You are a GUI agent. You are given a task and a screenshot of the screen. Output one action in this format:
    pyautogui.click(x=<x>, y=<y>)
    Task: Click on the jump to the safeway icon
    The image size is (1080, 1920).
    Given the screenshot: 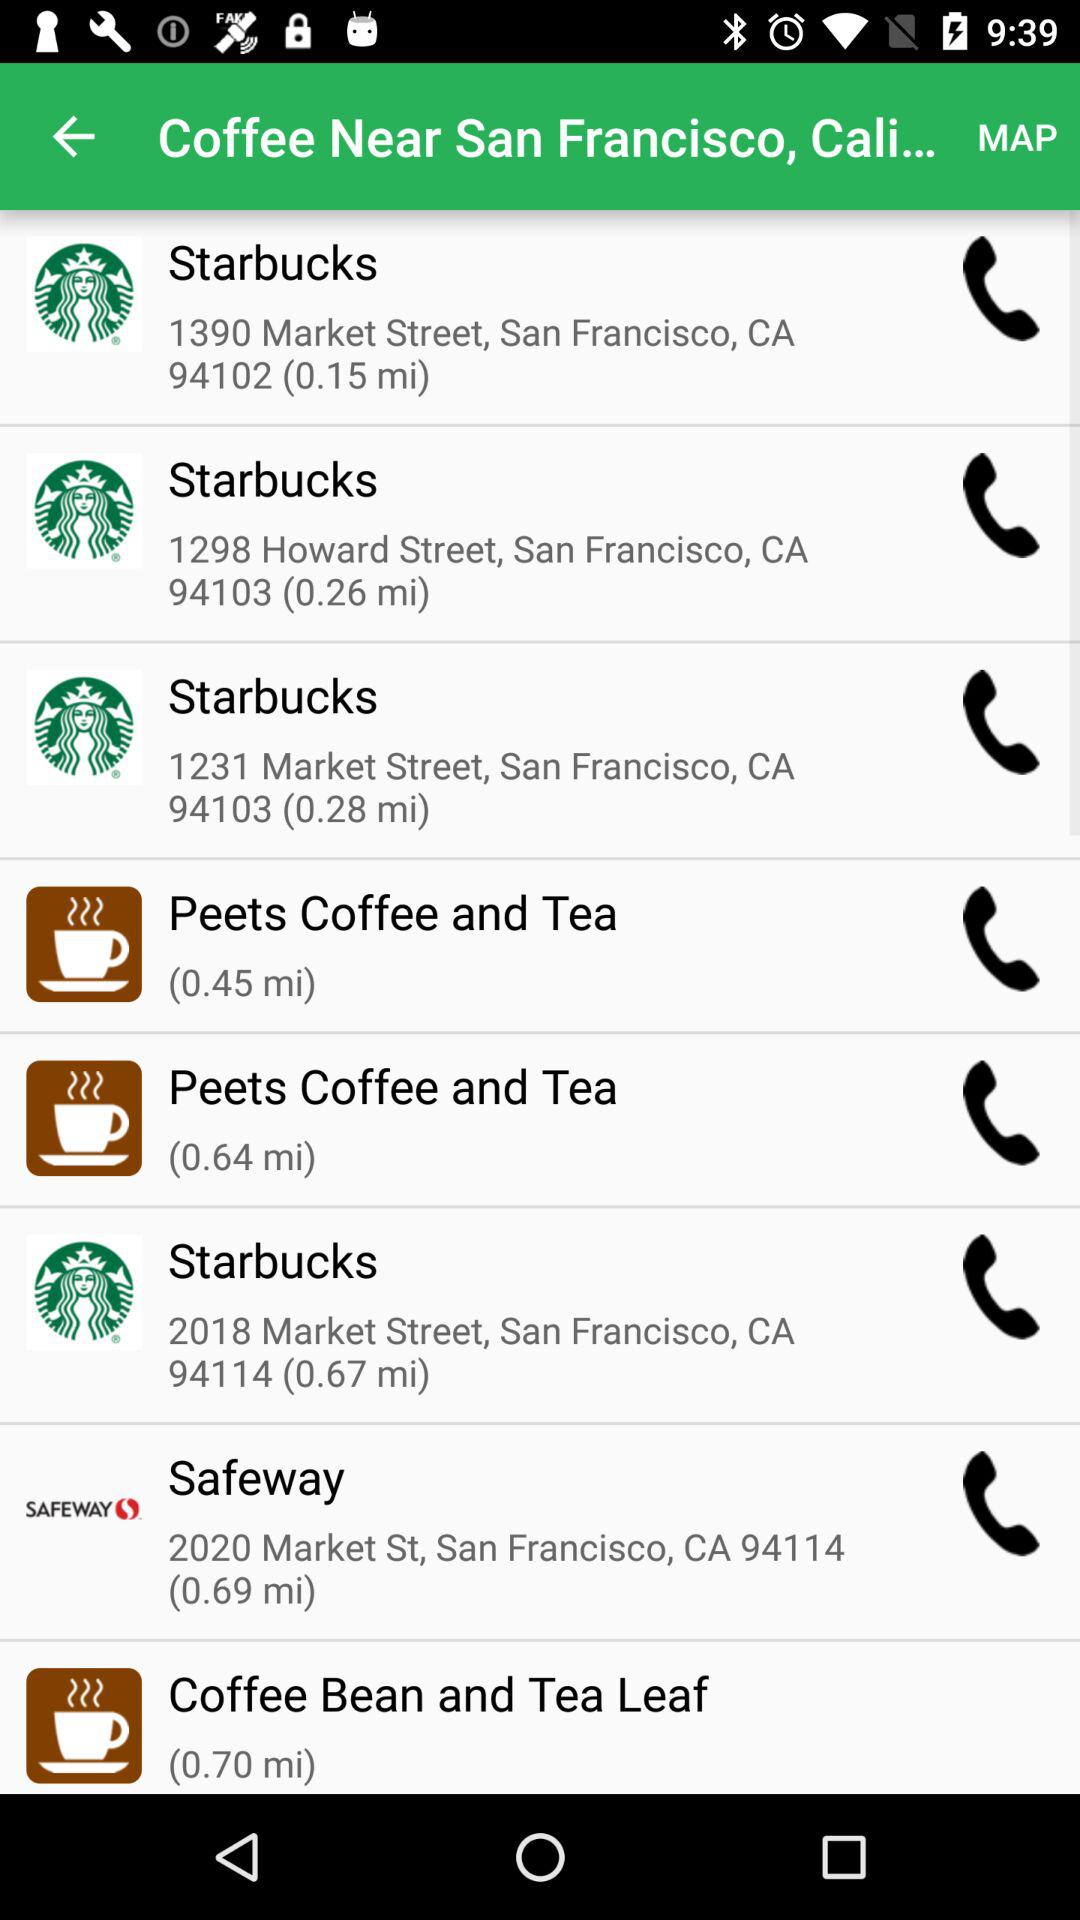 What is the action you would take?
    pyautogui.click(x=525, y=1489)
    